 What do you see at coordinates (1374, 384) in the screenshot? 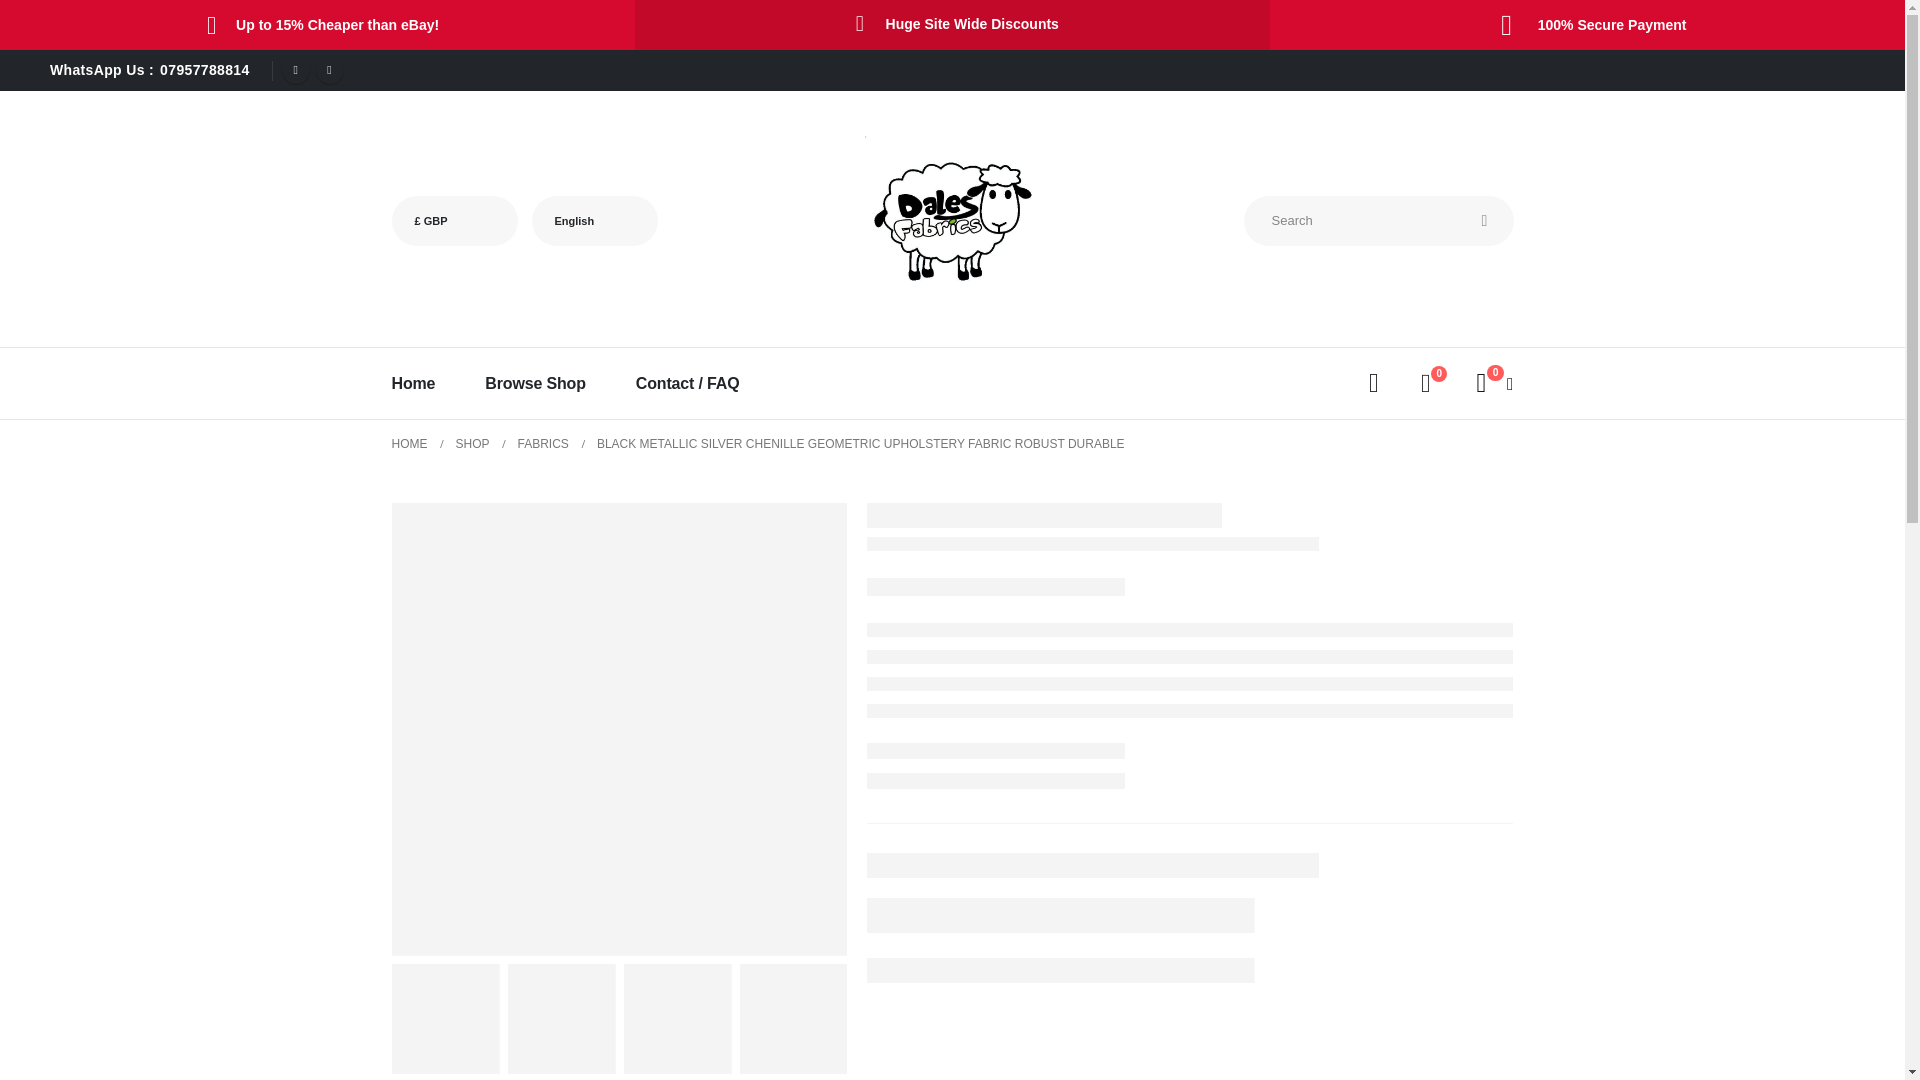
I see `My Account` at bounding box center [1374, 384].